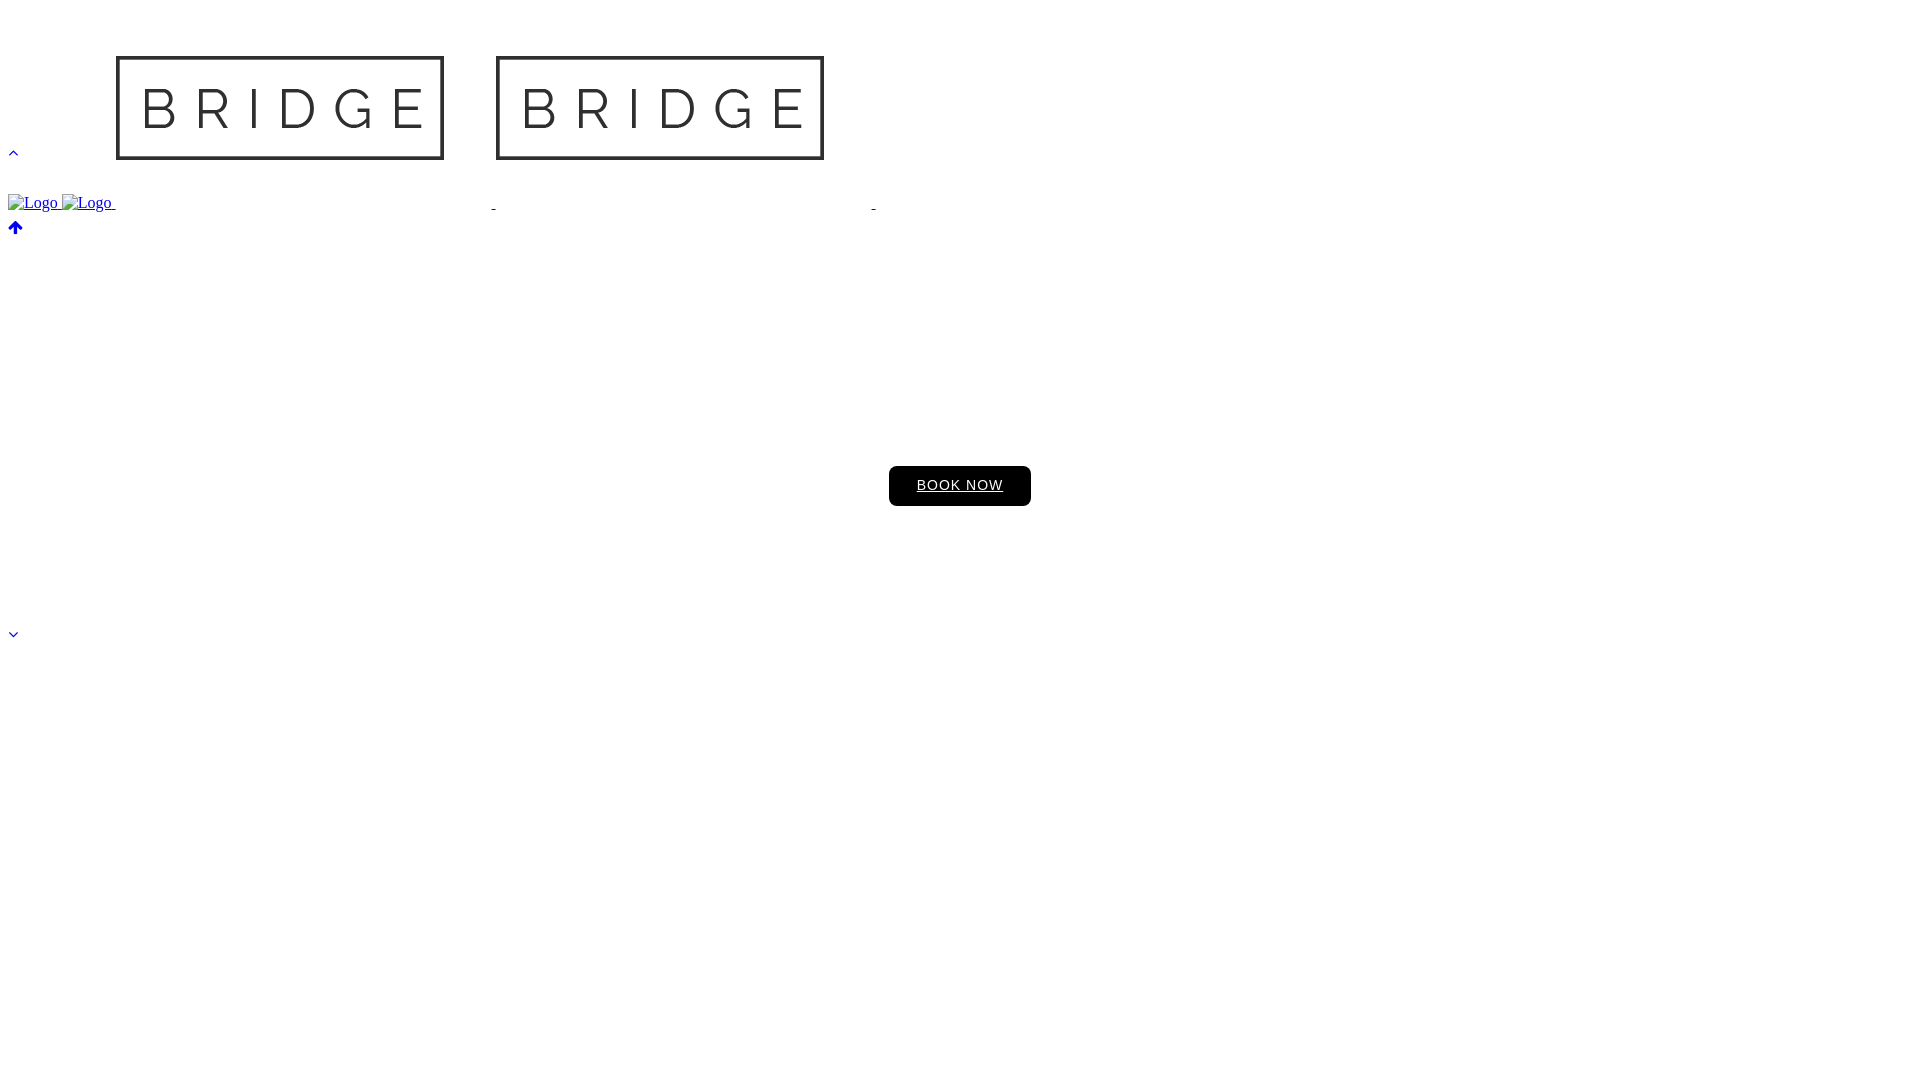 The image size is (1920, 1080). What do you see at coordinates (960, 486) in the screenshot?
I see `BOOK NOW` at bounding box center [960, 486].